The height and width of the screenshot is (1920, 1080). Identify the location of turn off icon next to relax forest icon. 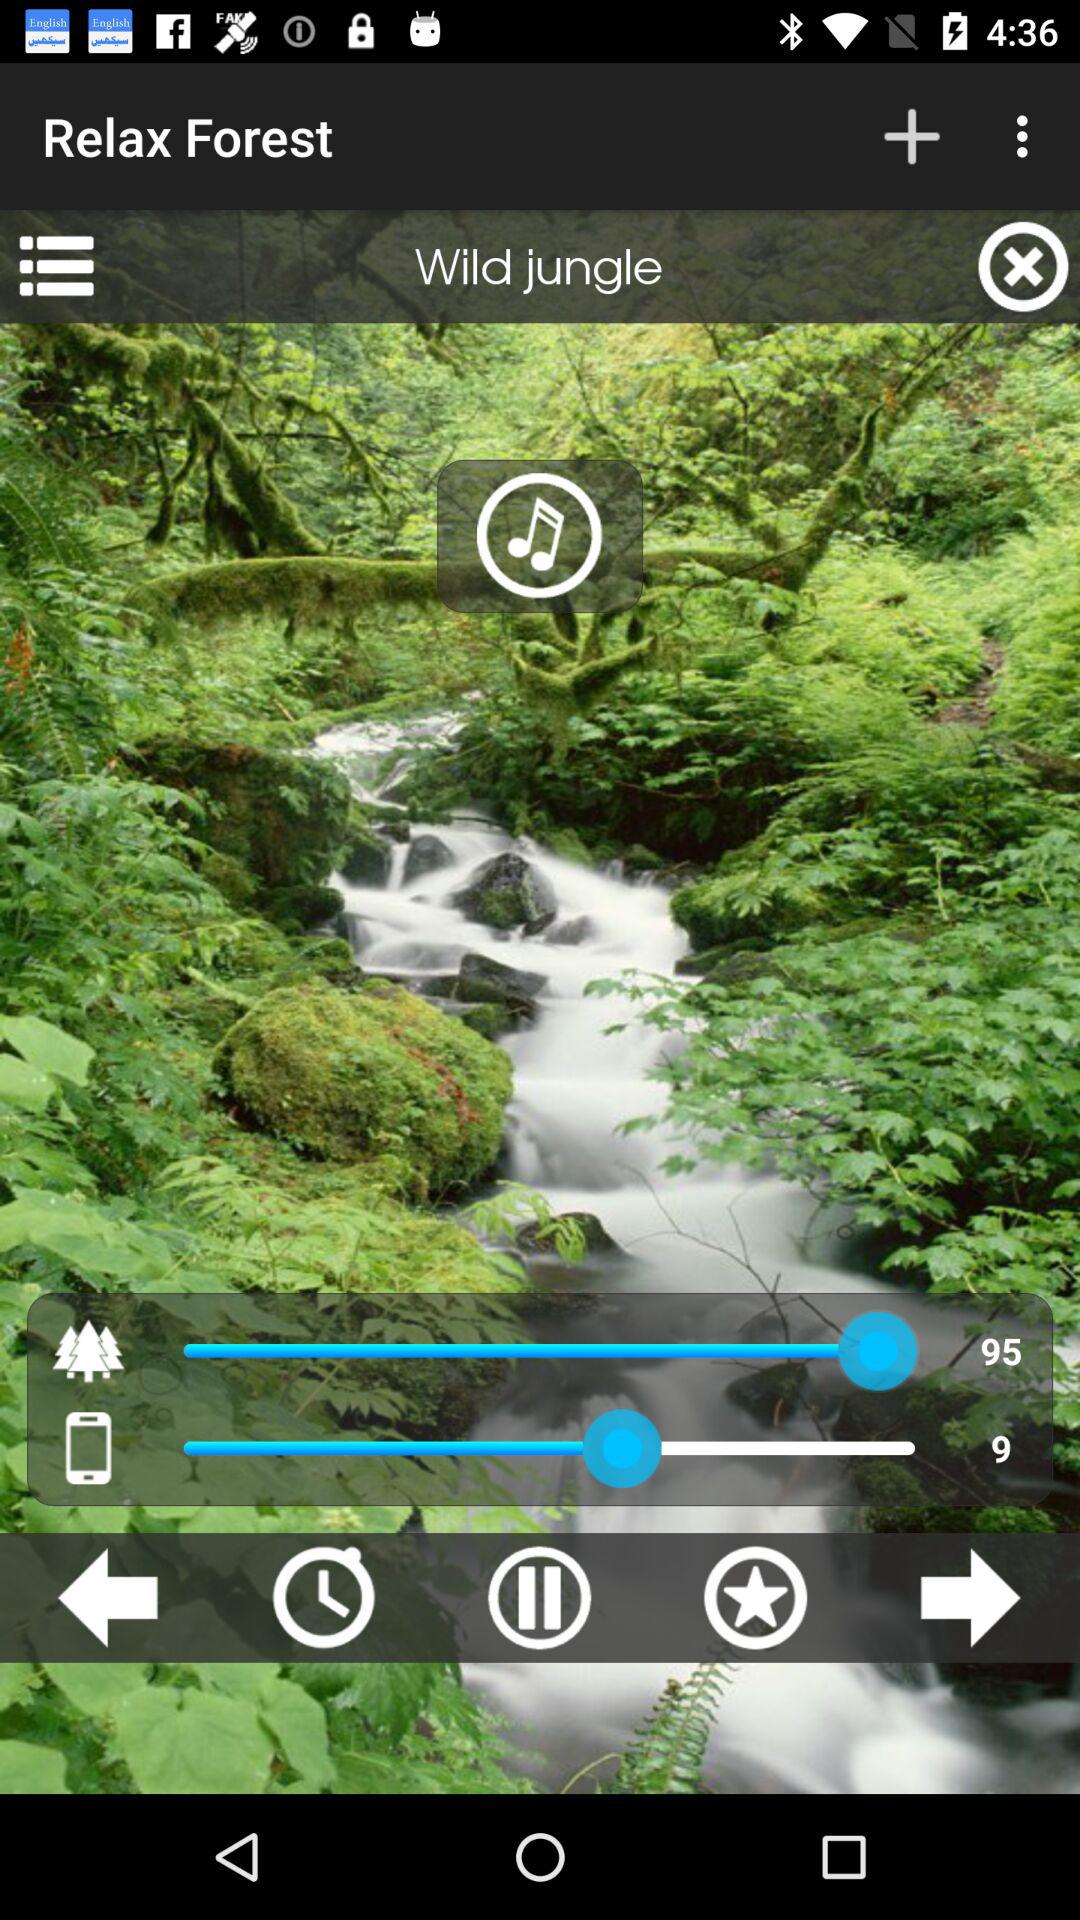
(912, 136).